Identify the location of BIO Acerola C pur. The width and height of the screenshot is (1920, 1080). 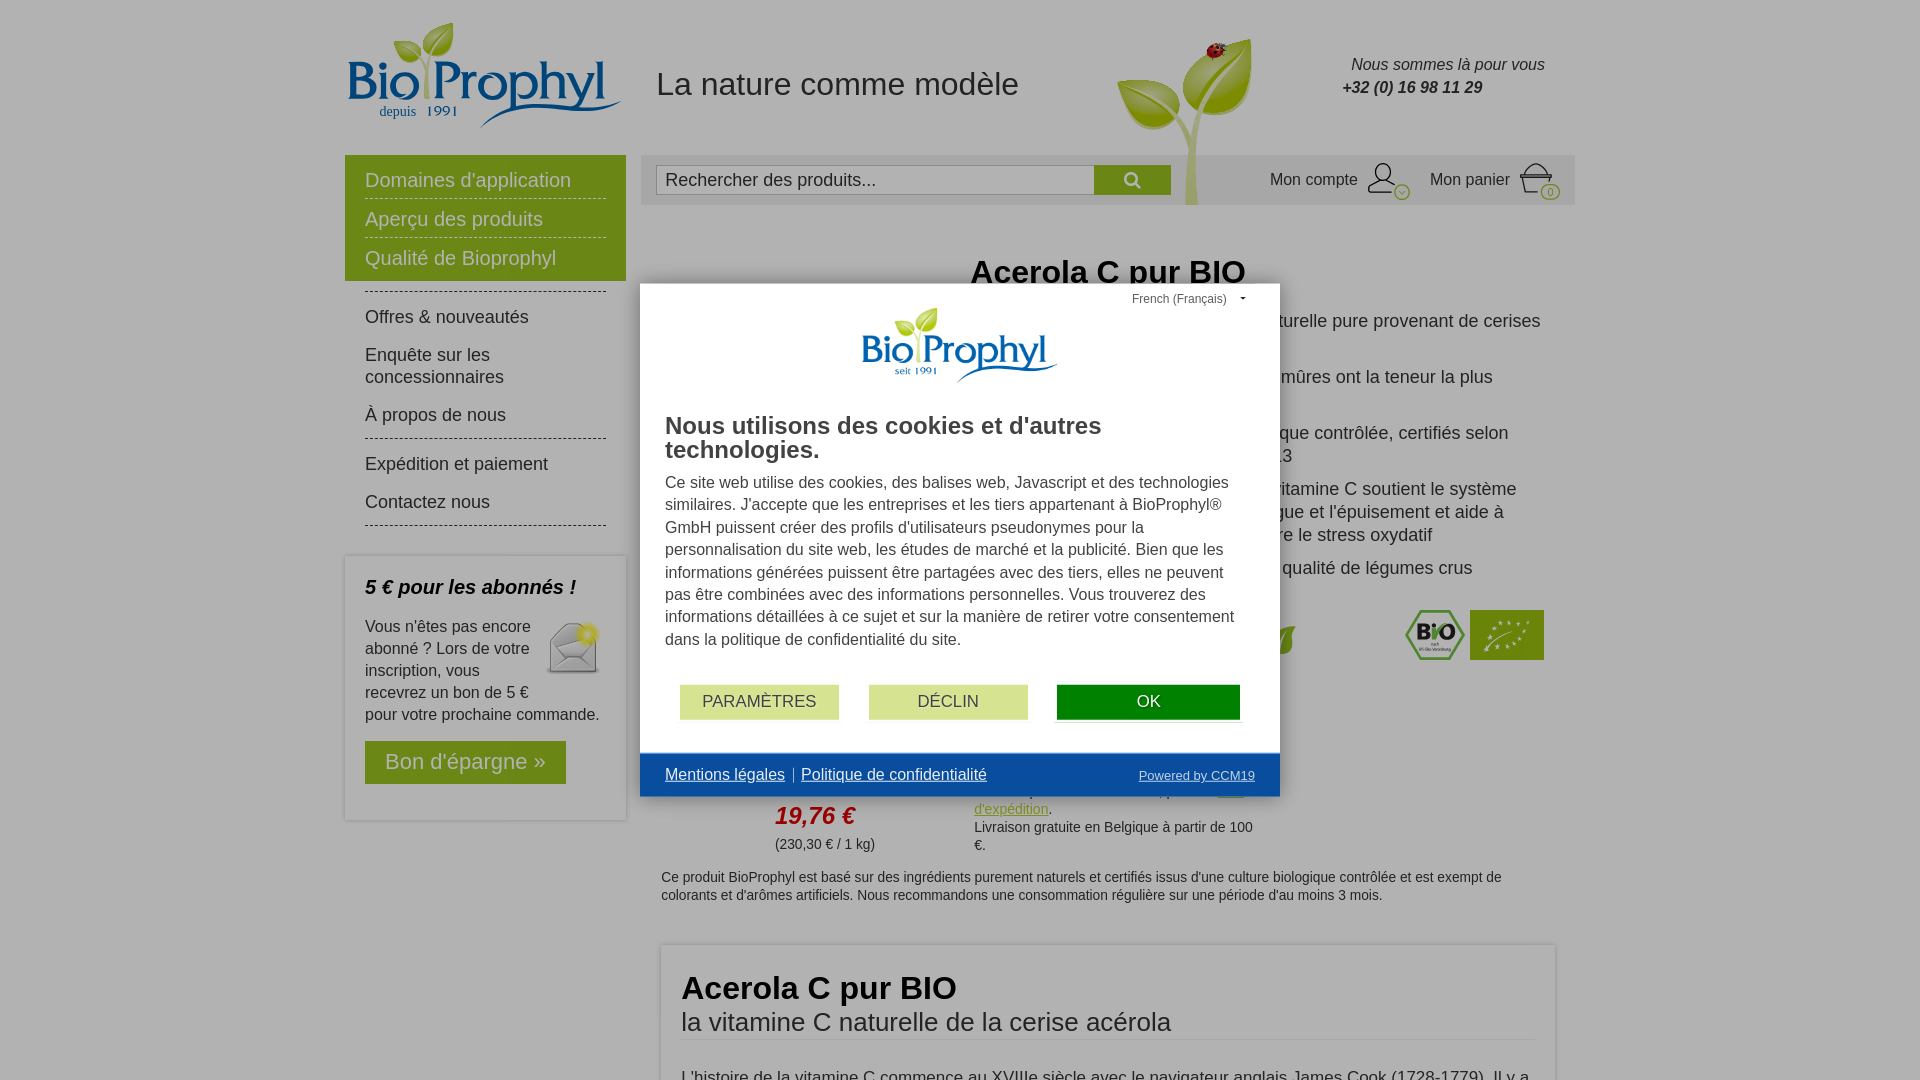
(698, 360).